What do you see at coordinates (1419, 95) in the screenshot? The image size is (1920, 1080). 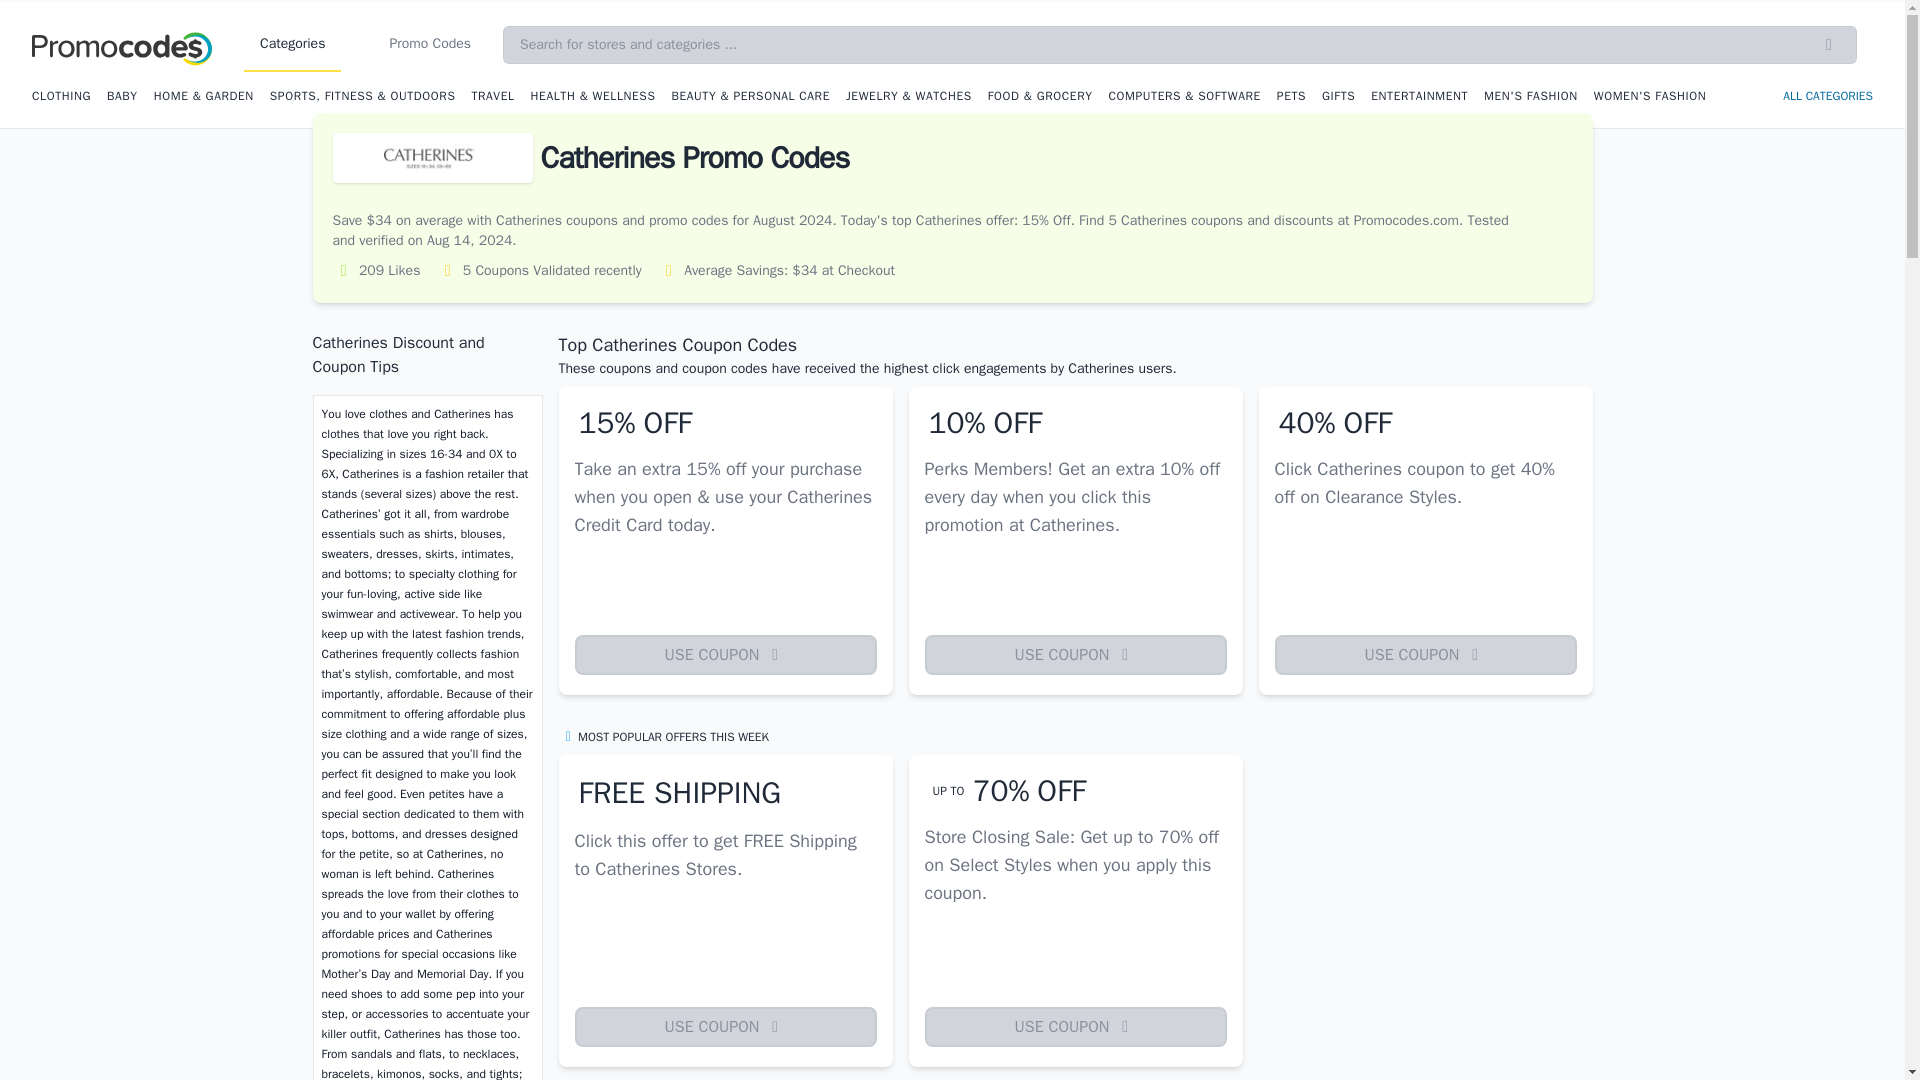 I see `ENTERTAINMENT` at bounding box center [1419, 95].